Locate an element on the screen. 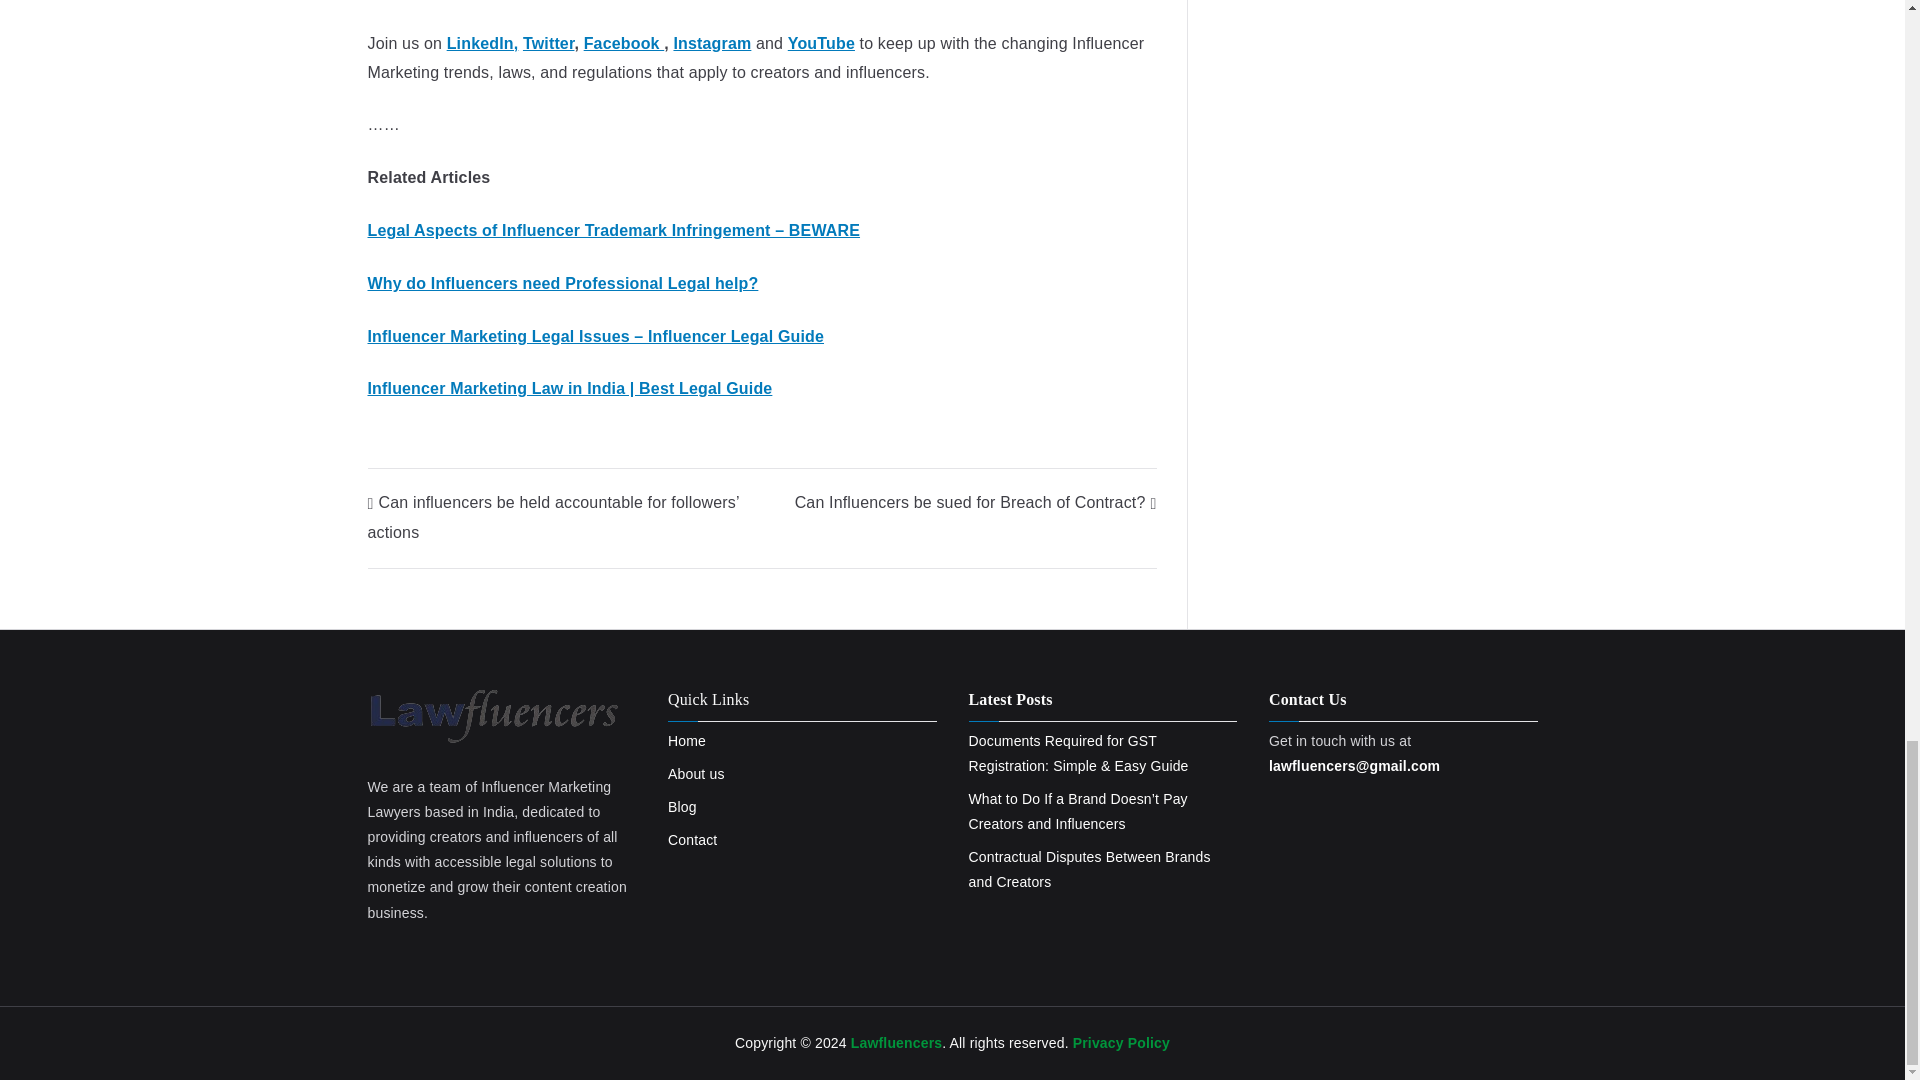 Image resolution: width=1920 pixels, height=1080 pixels. Facebook  is located at coordinates (624, 42).